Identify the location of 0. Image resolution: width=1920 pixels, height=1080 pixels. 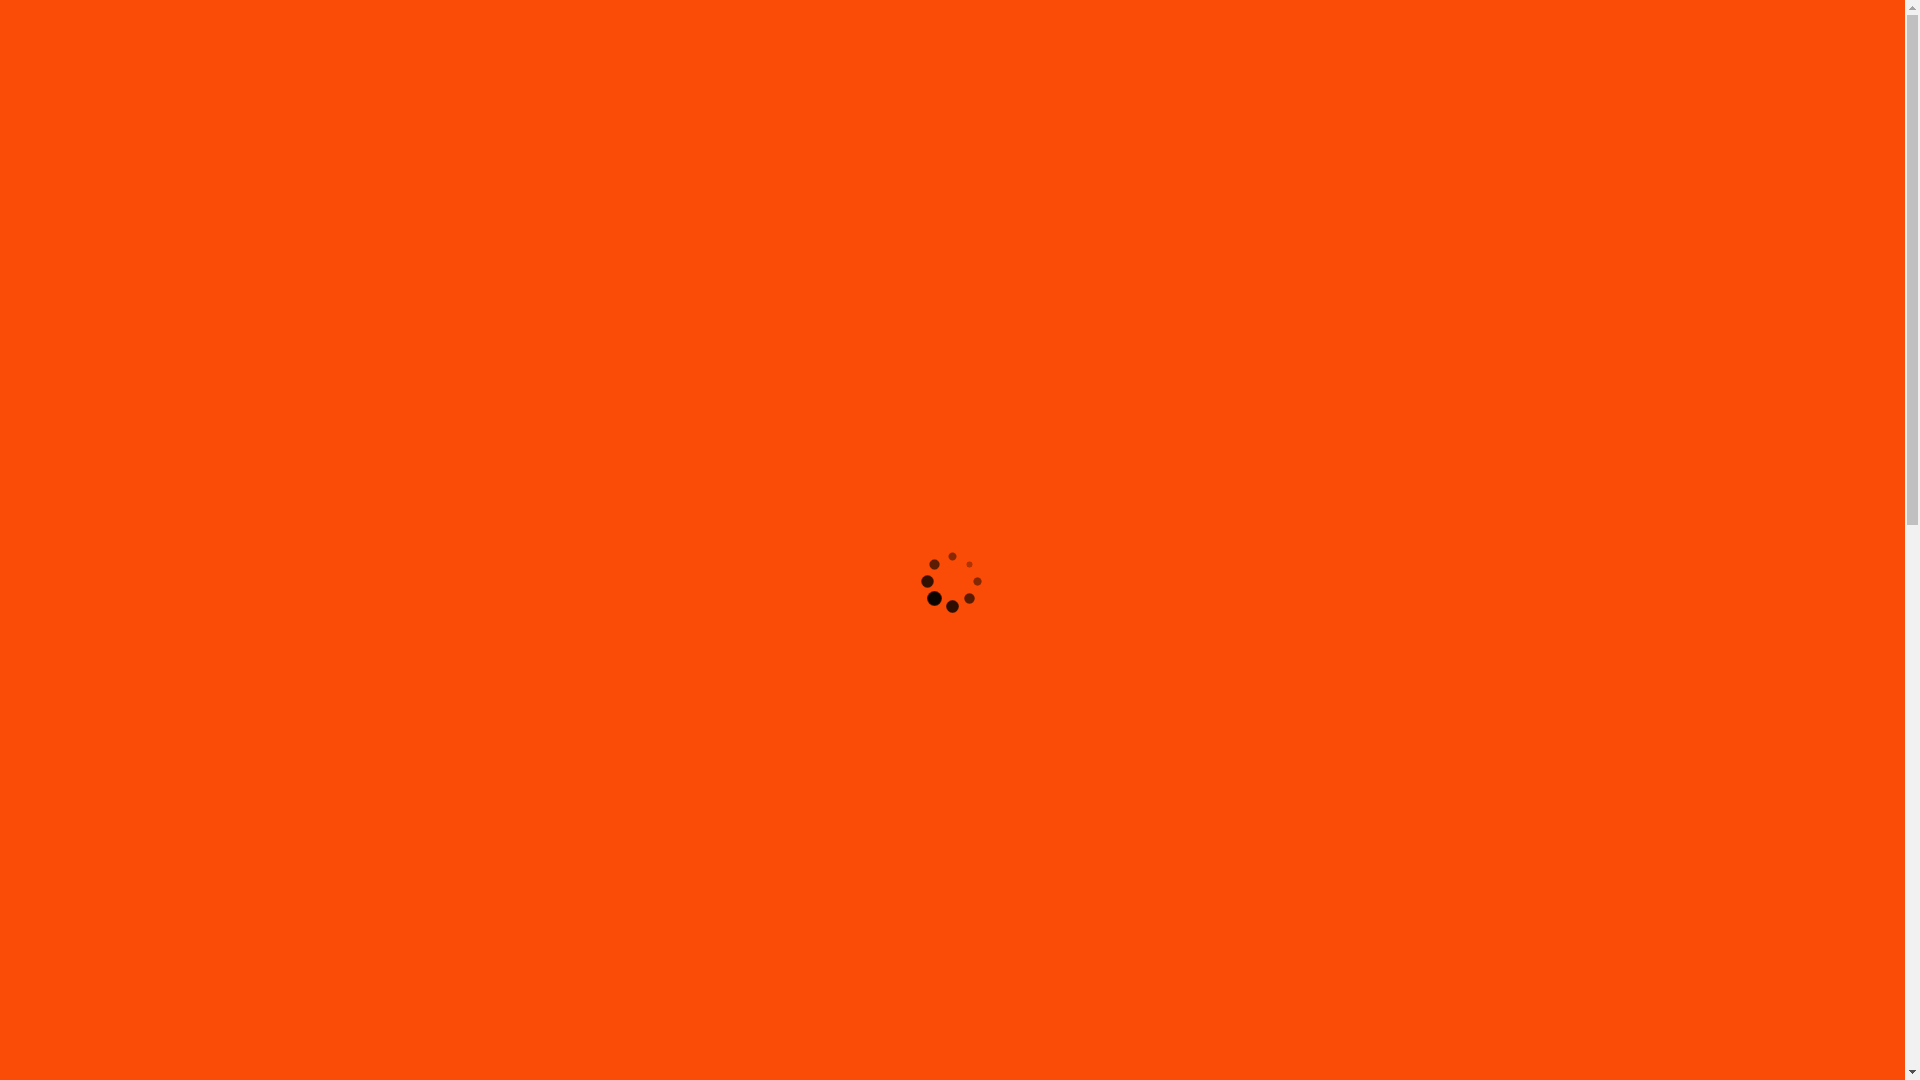
(1876, 10).